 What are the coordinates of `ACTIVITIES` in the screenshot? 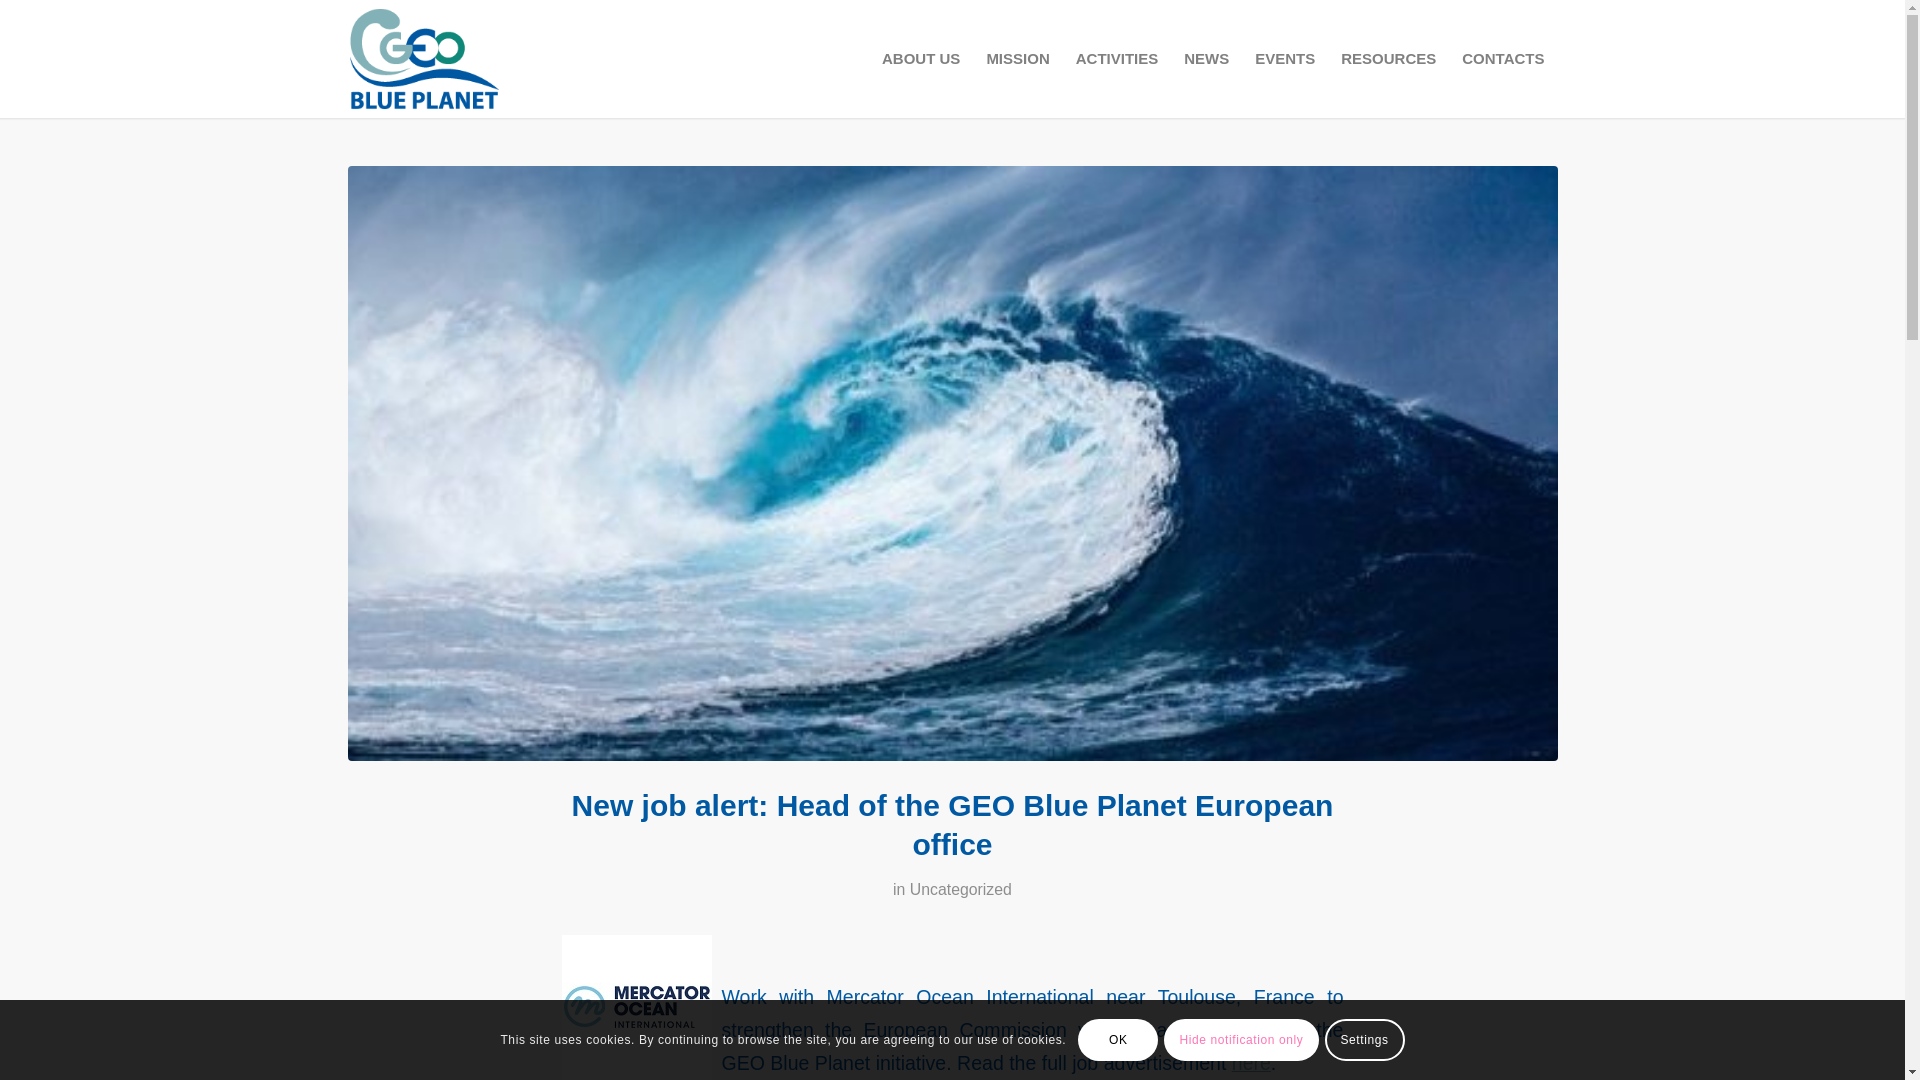 It's located at (1117, 58).